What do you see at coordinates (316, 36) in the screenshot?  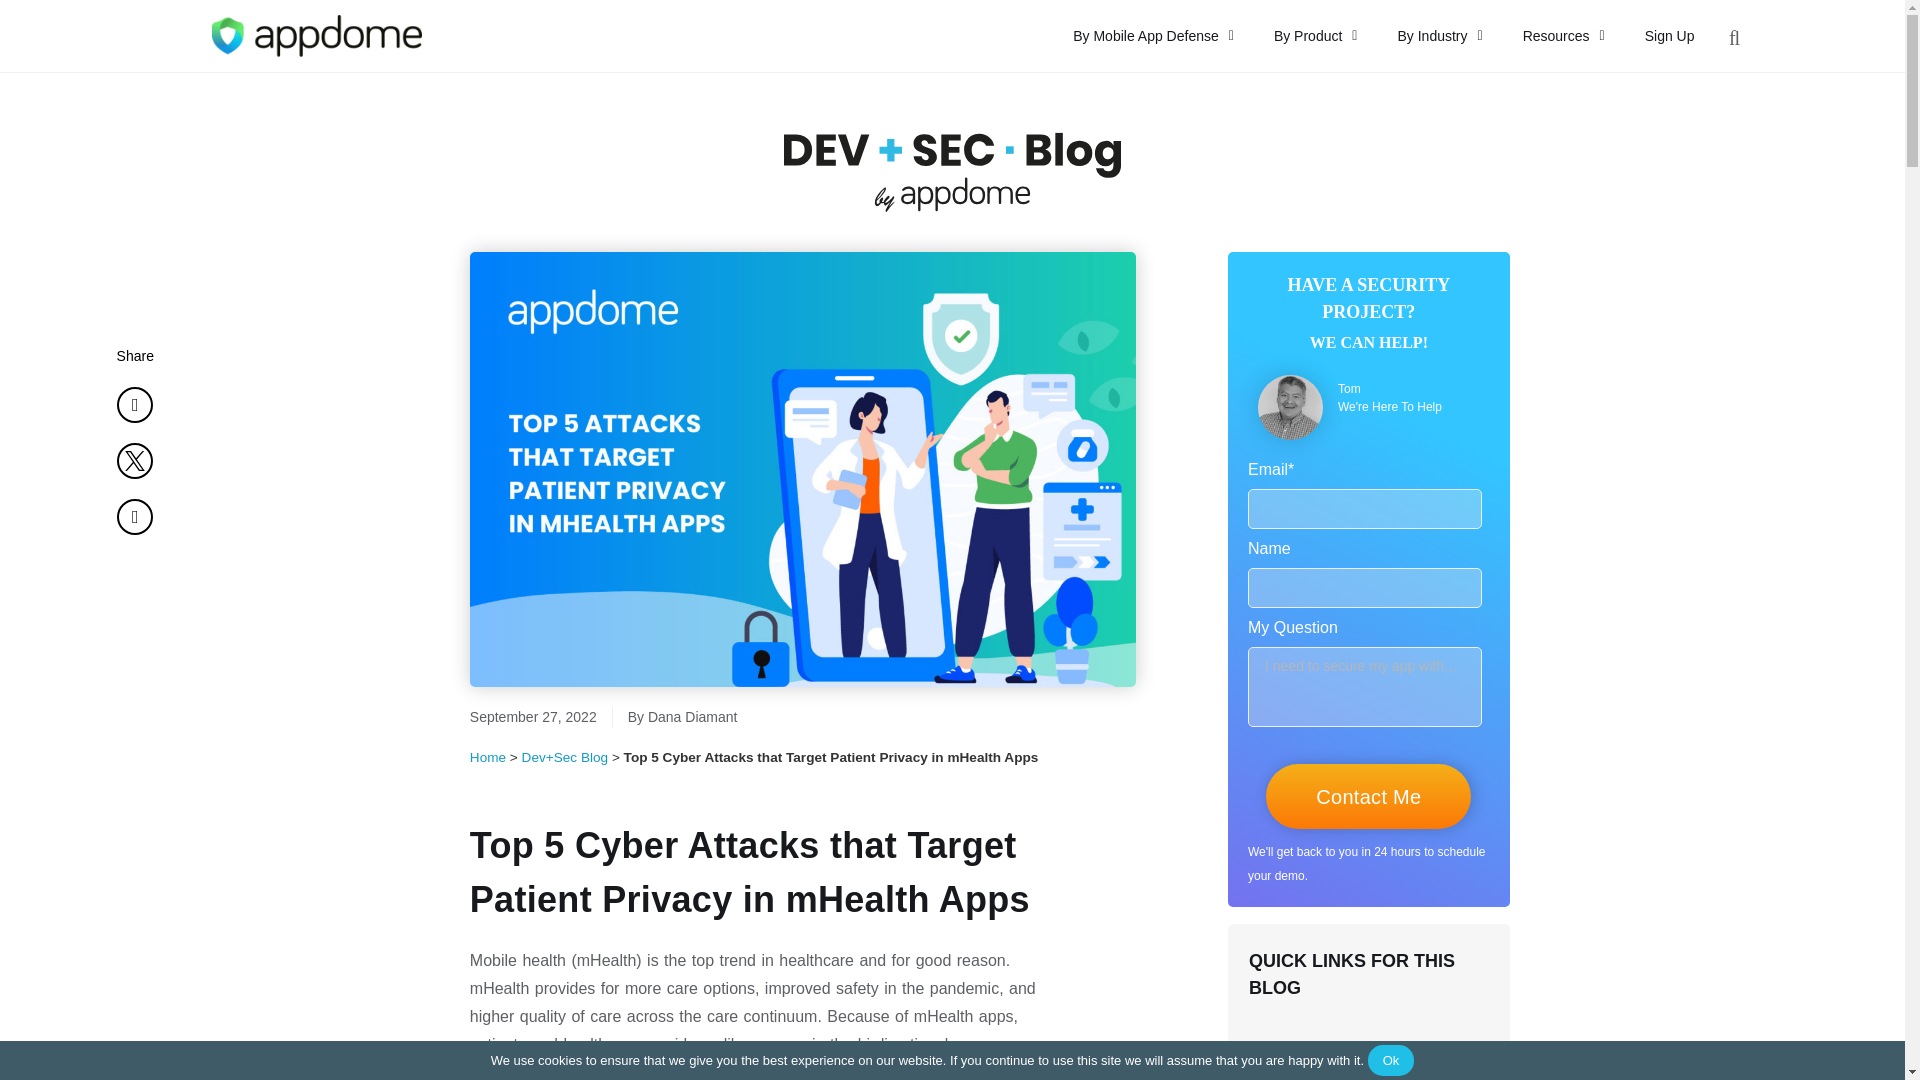 I see `Appdome Logo` at bounding box center [316, 36].